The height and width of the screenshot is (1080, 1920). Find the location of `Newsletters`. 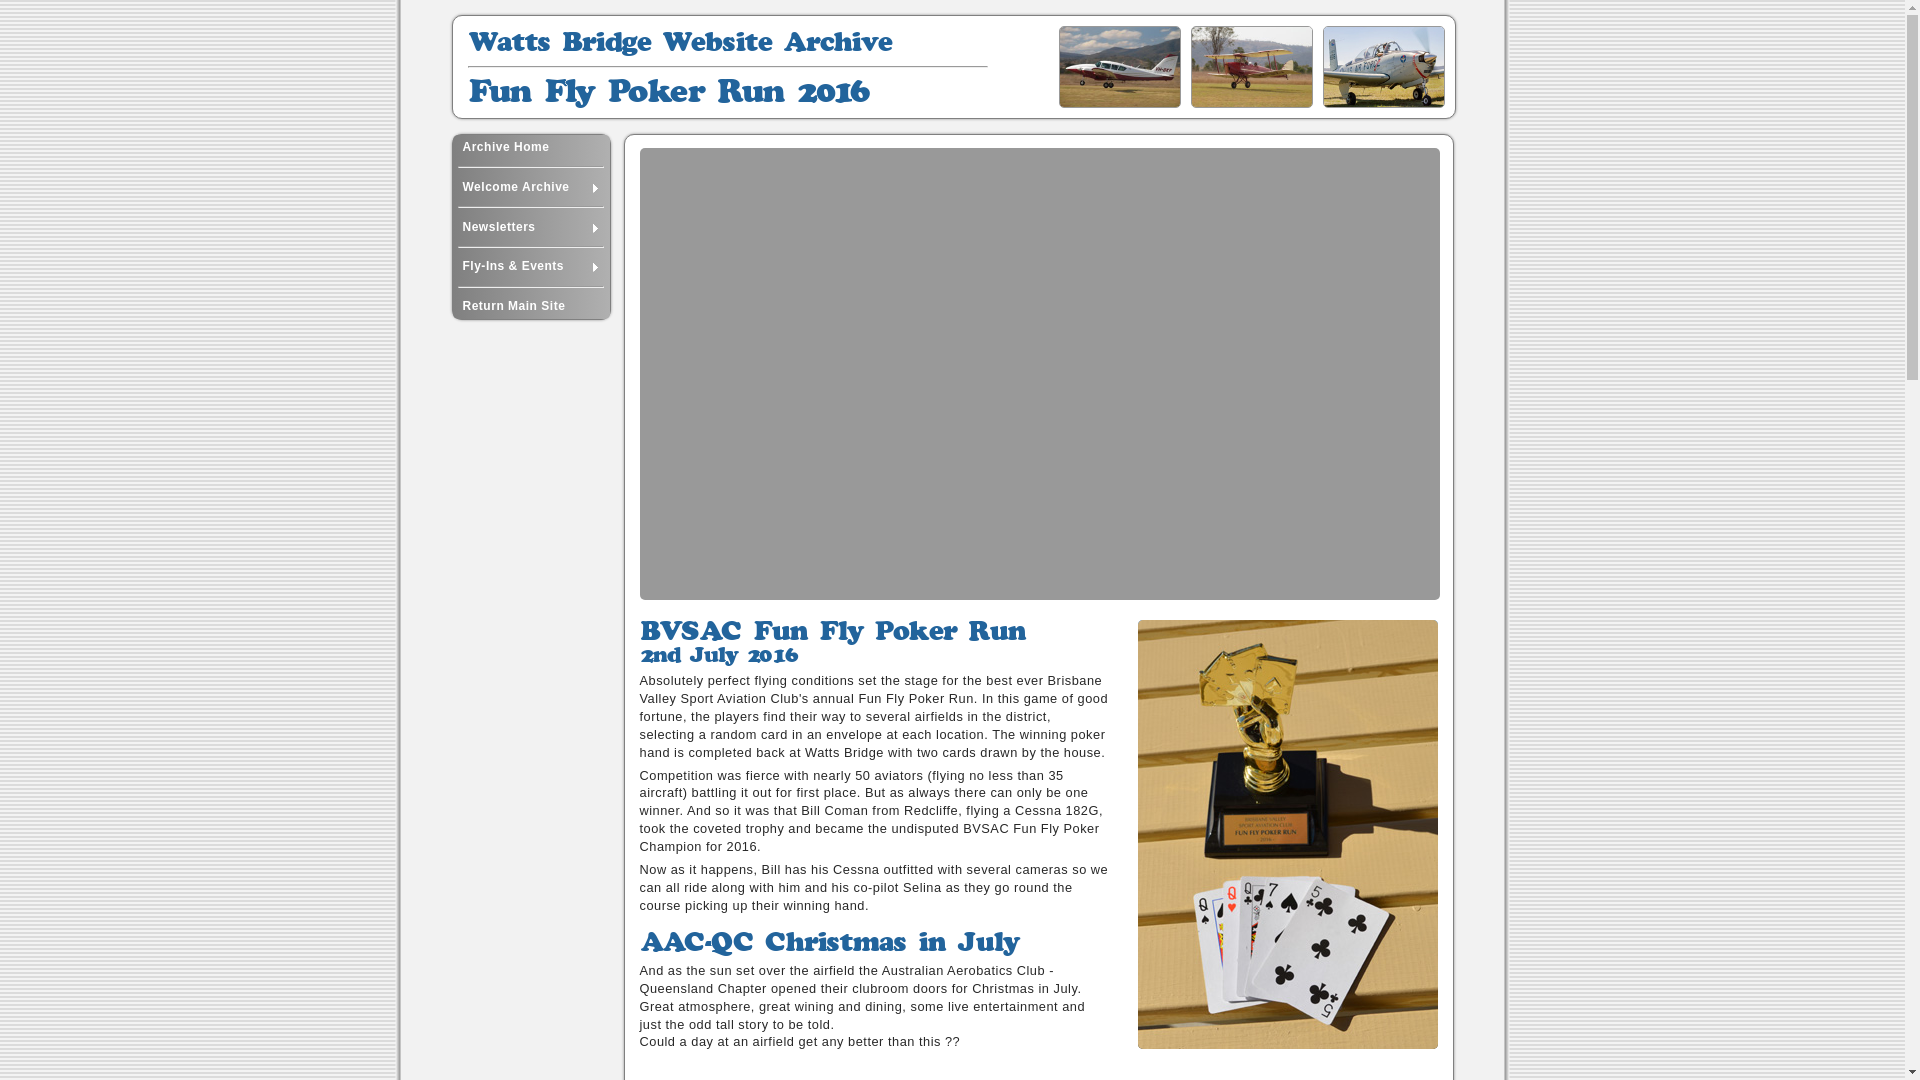

Newsletters is located at coordinates (530, 228).